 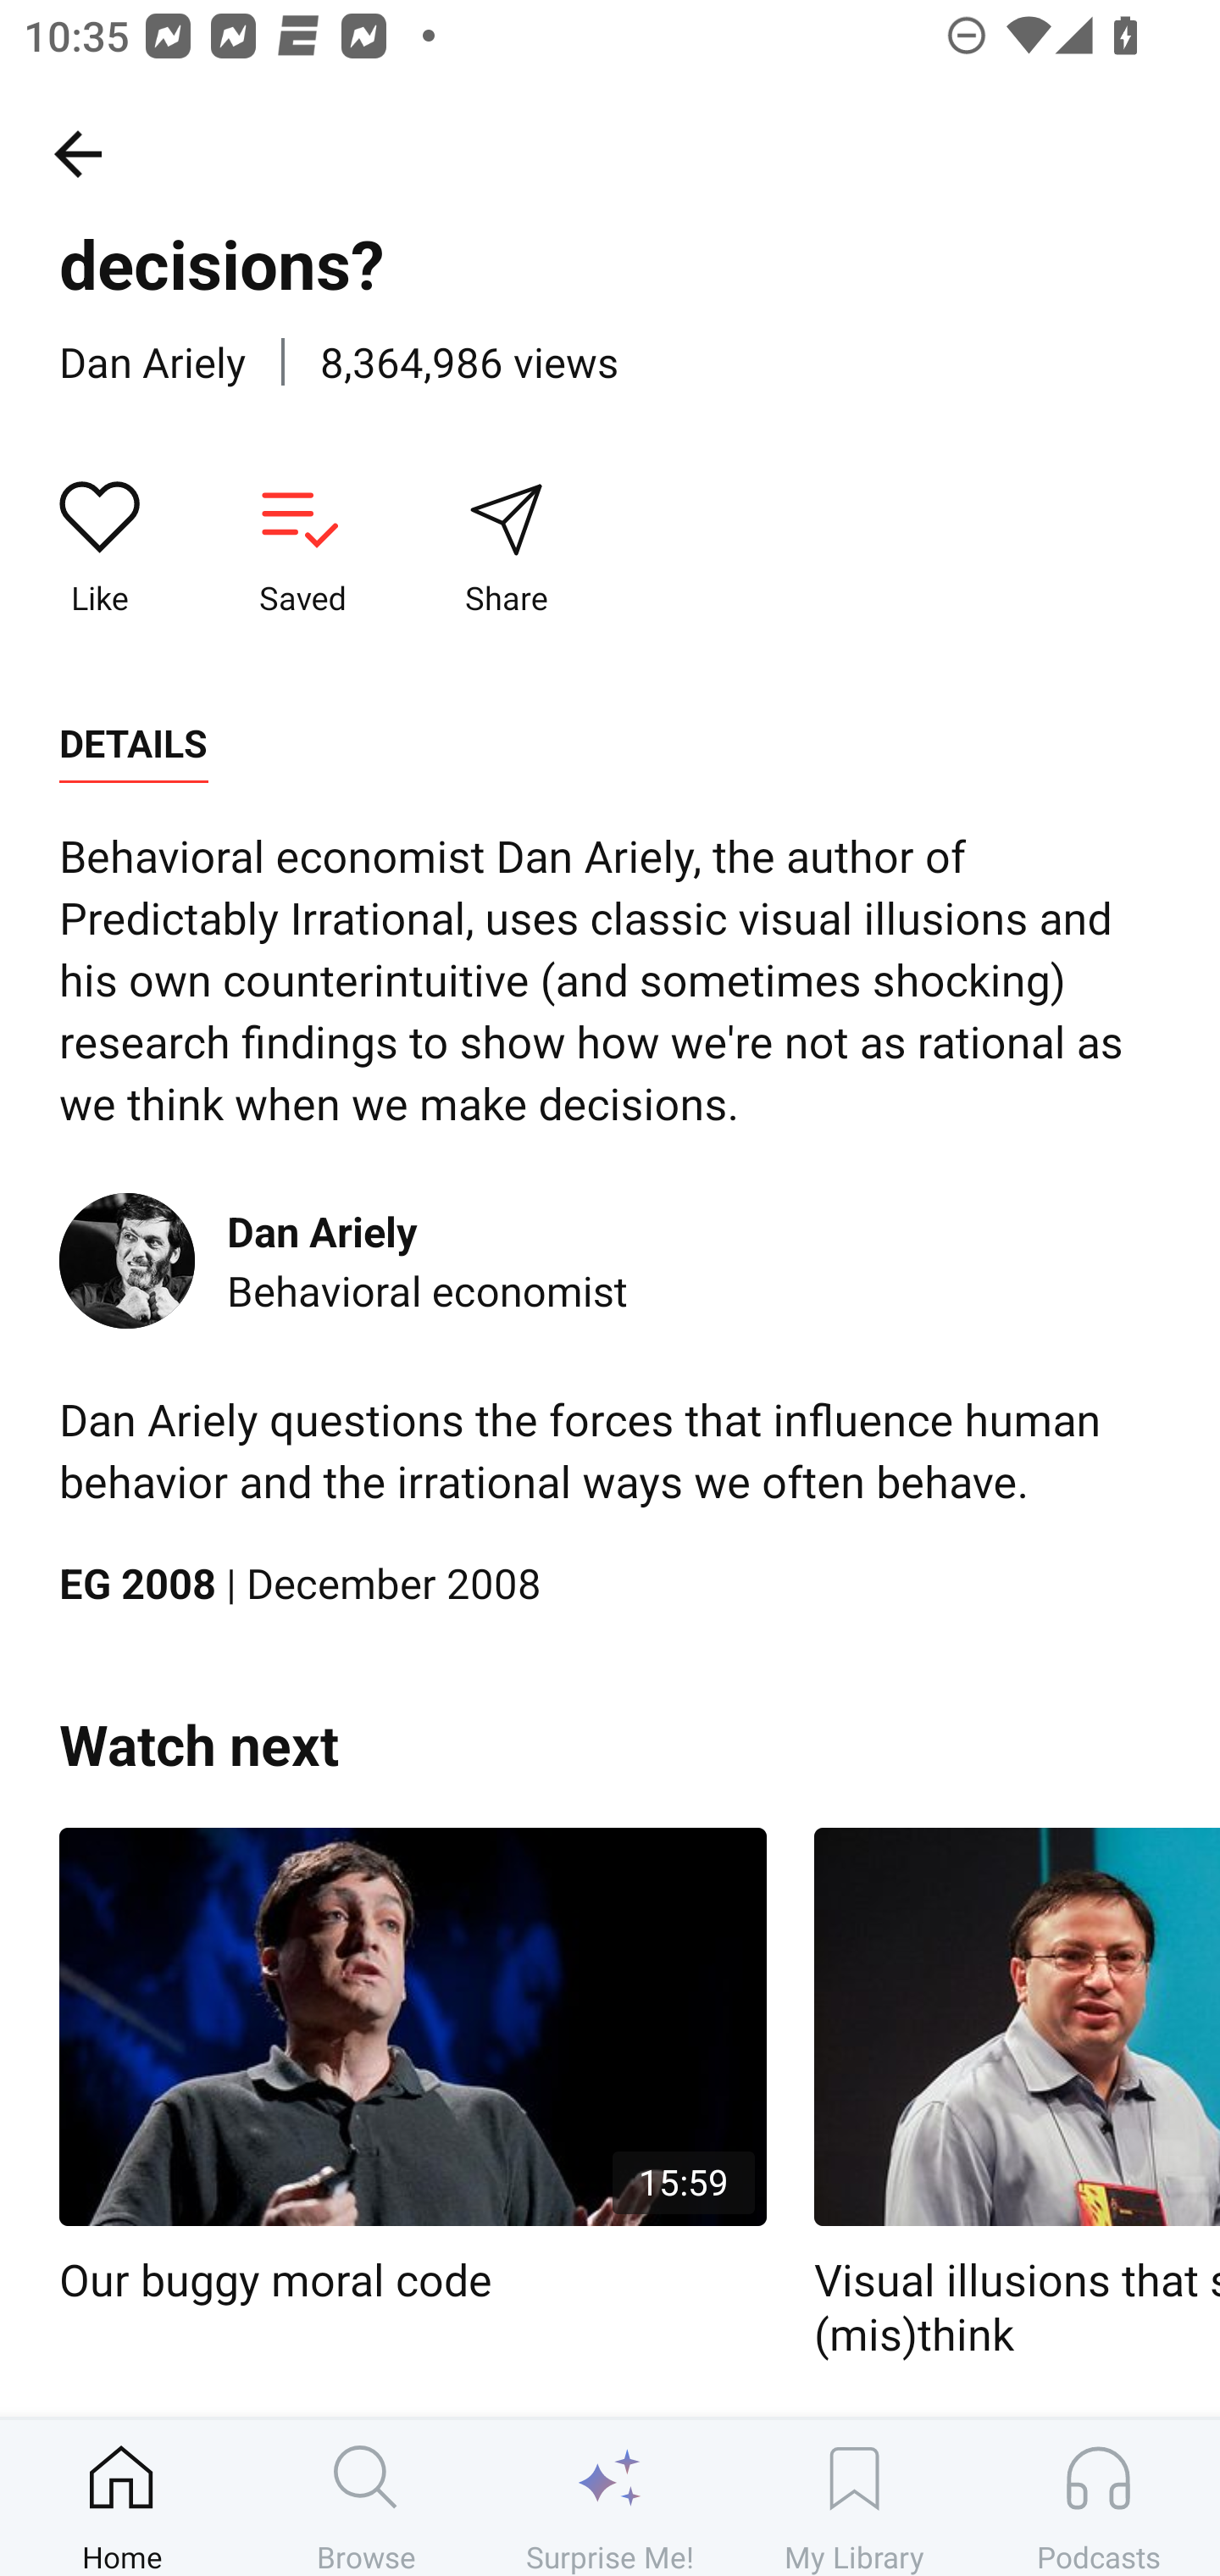 What do you see at coordinates (506, 548) in the screenshot?
I see `Share` at bounding box center [506, 548].